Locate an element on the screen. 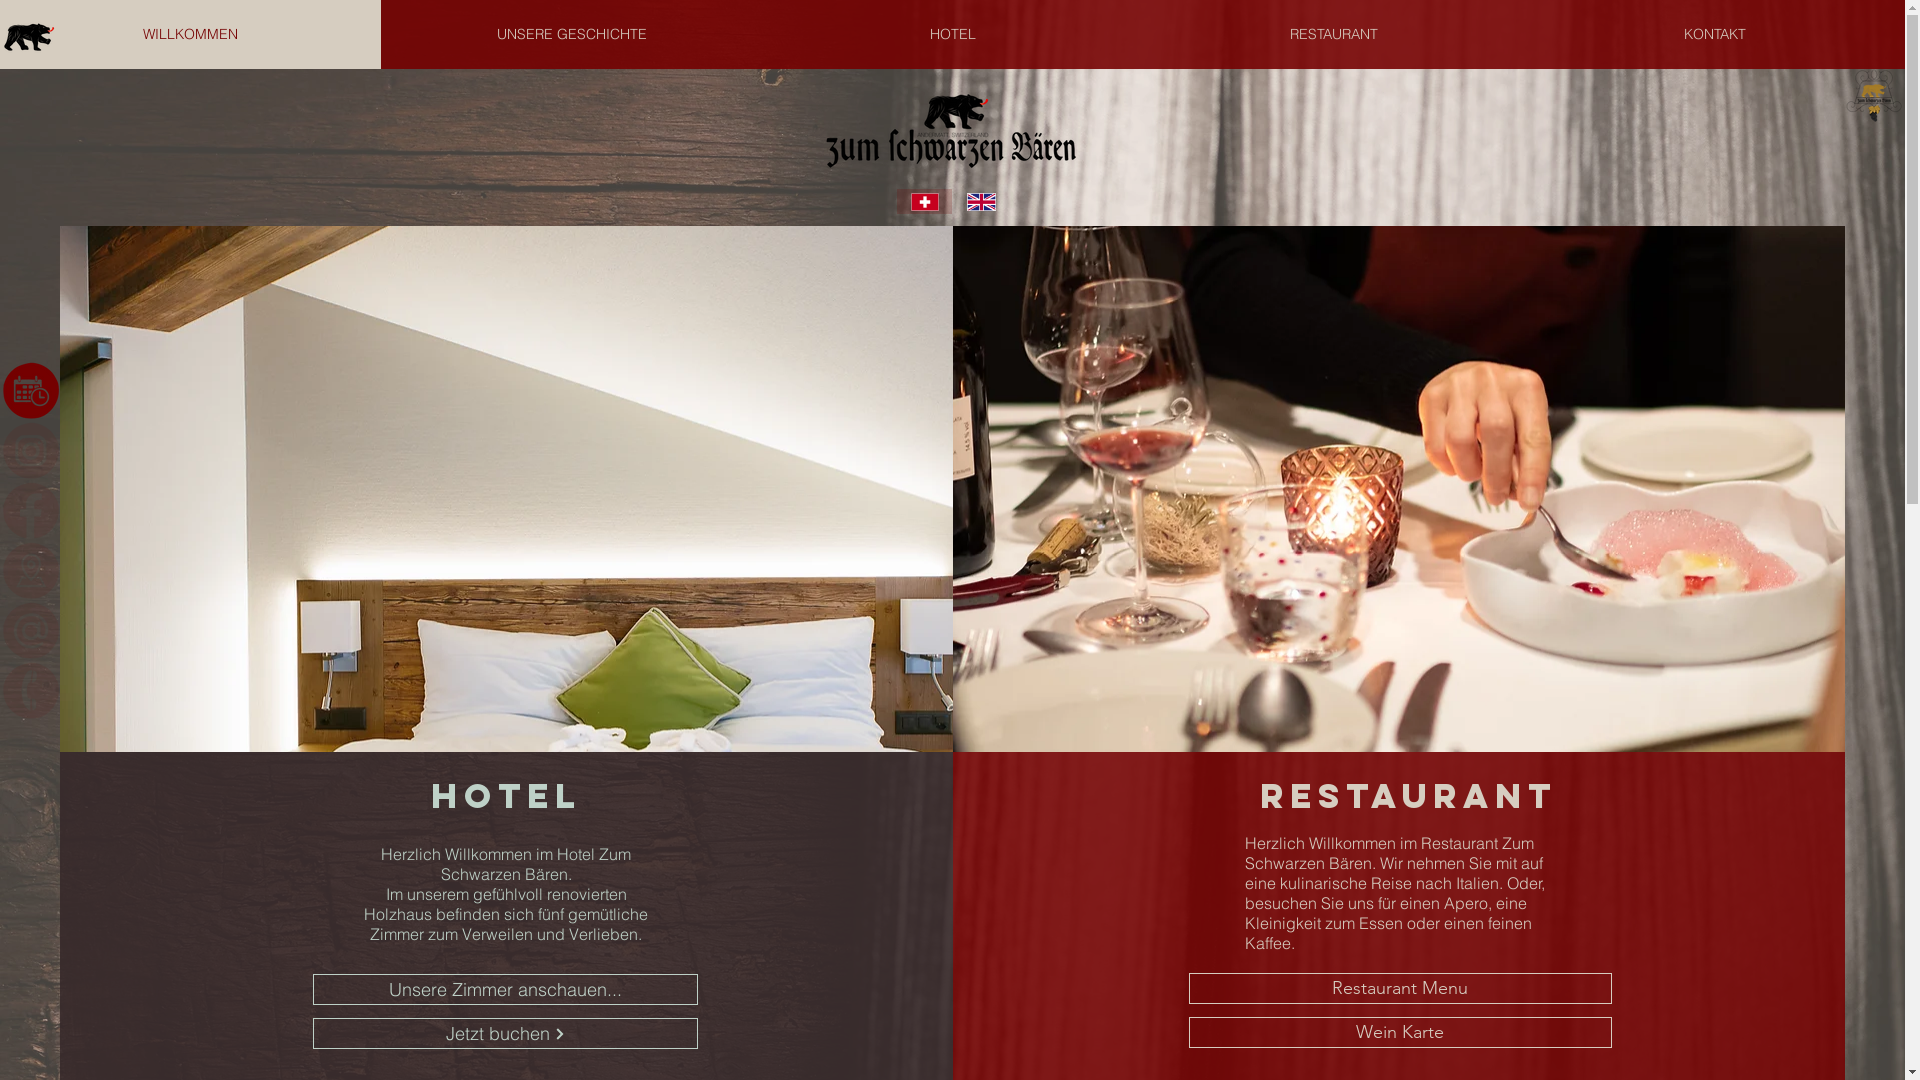  WILLKOMMEN is located at coordinates (190, 34).